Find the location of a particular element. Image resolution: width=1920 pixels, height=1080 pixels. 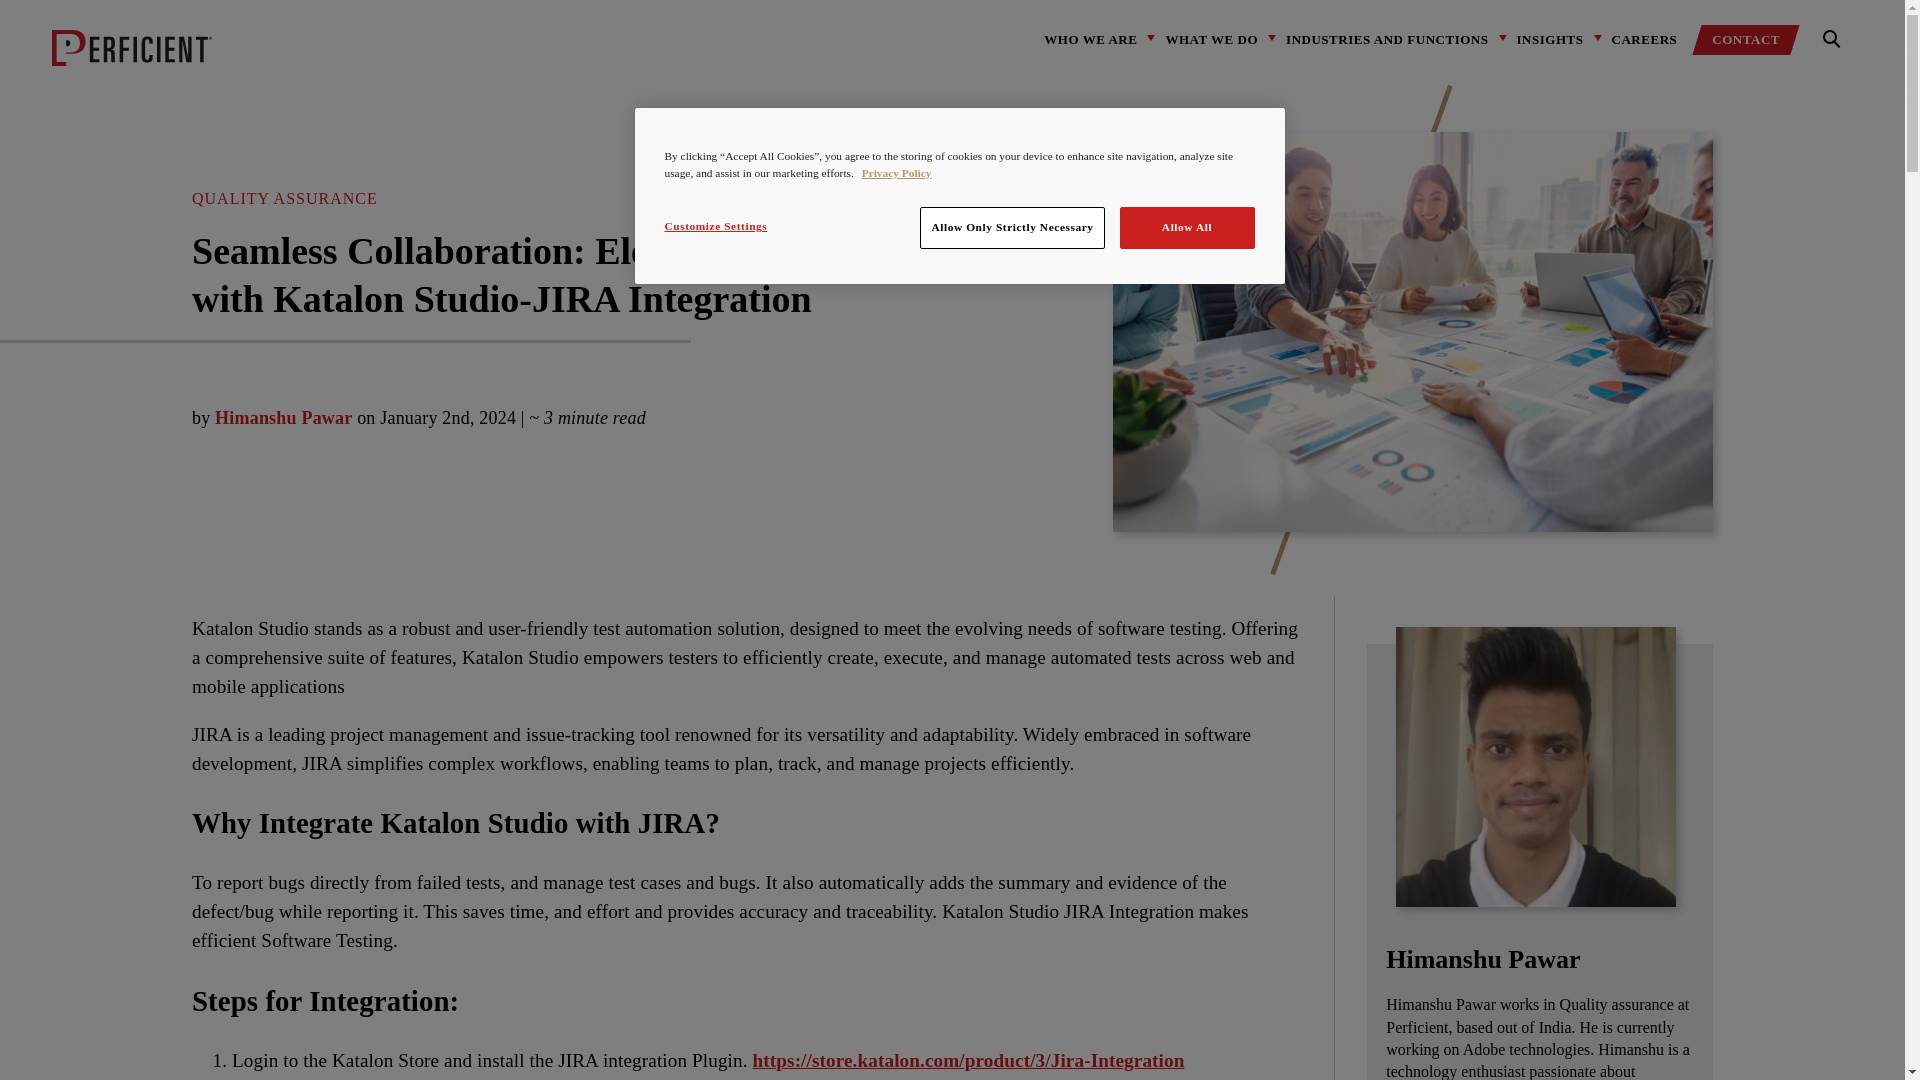

INSIGHTS is located at coordinates (1550, 39).